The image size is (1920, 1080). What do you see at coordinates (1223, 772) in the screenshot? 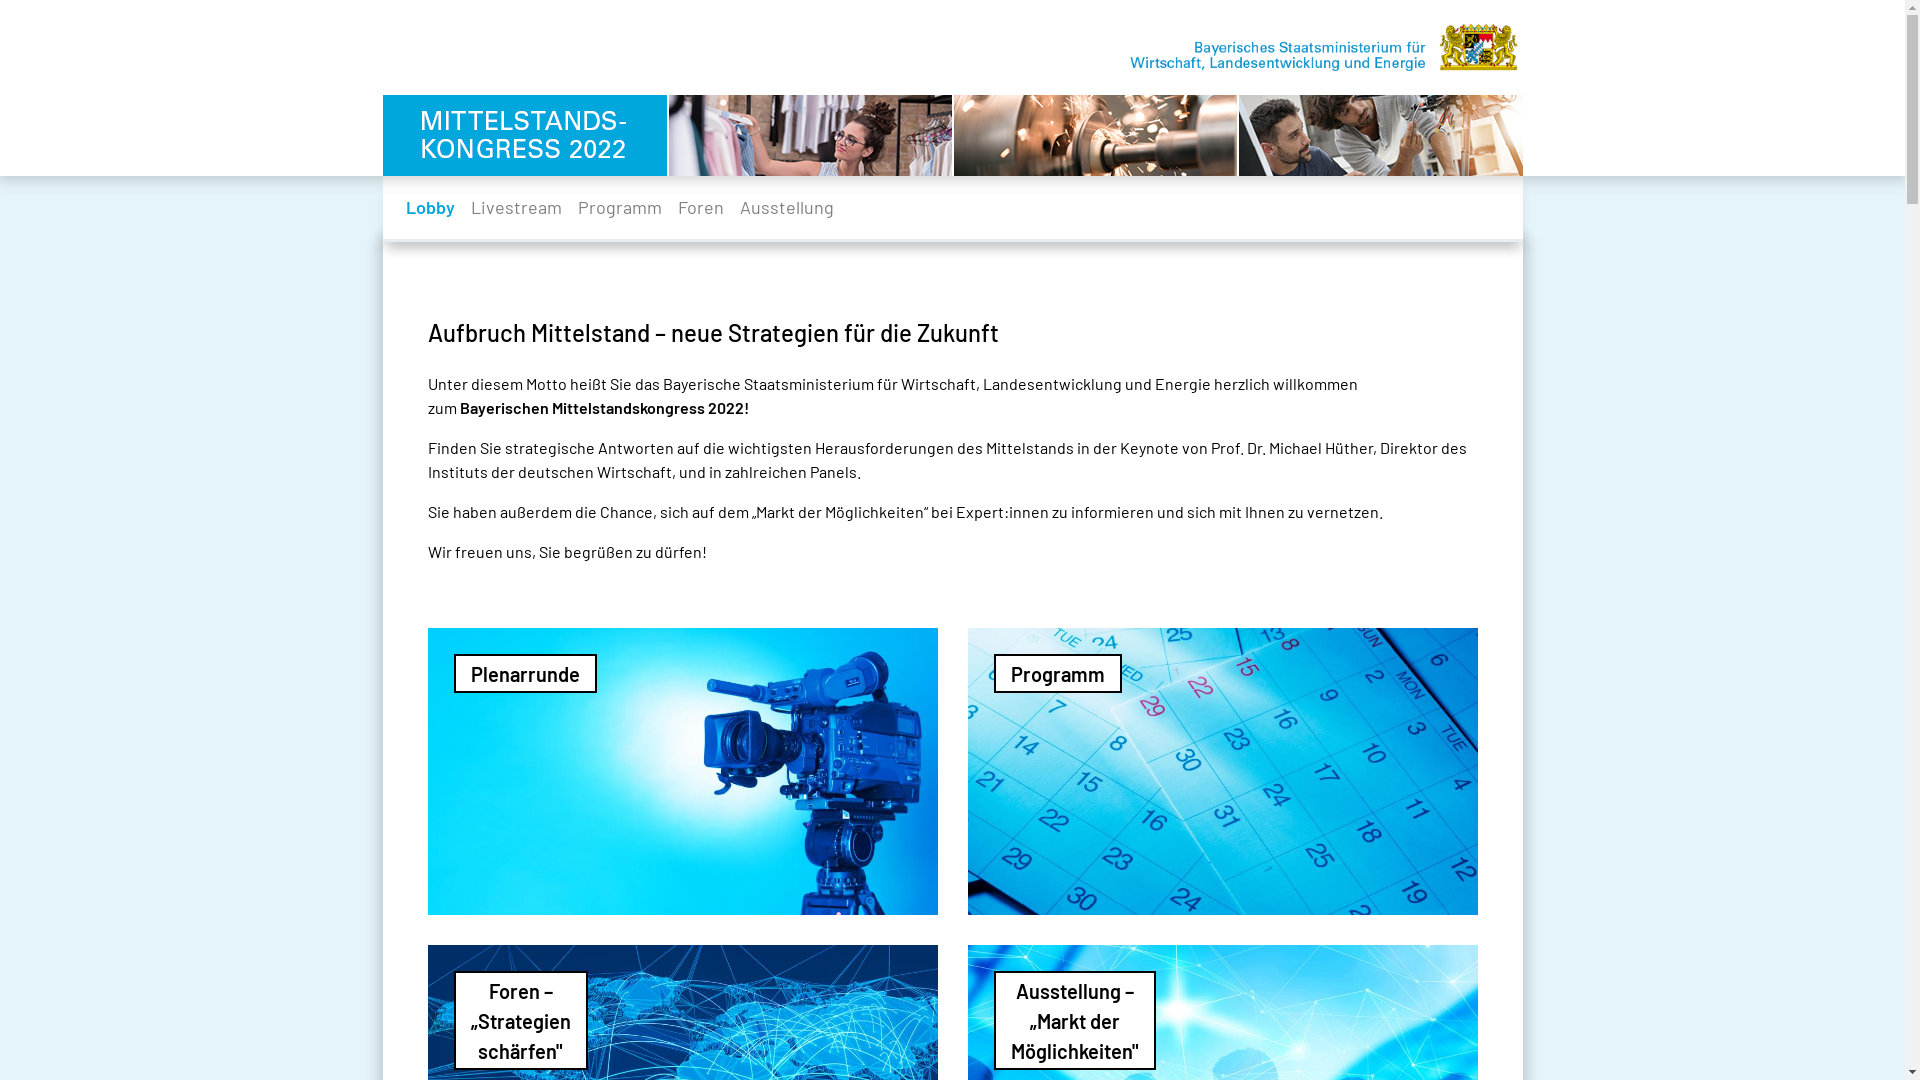
I see `Programm` at bounding box center [1223, 772].